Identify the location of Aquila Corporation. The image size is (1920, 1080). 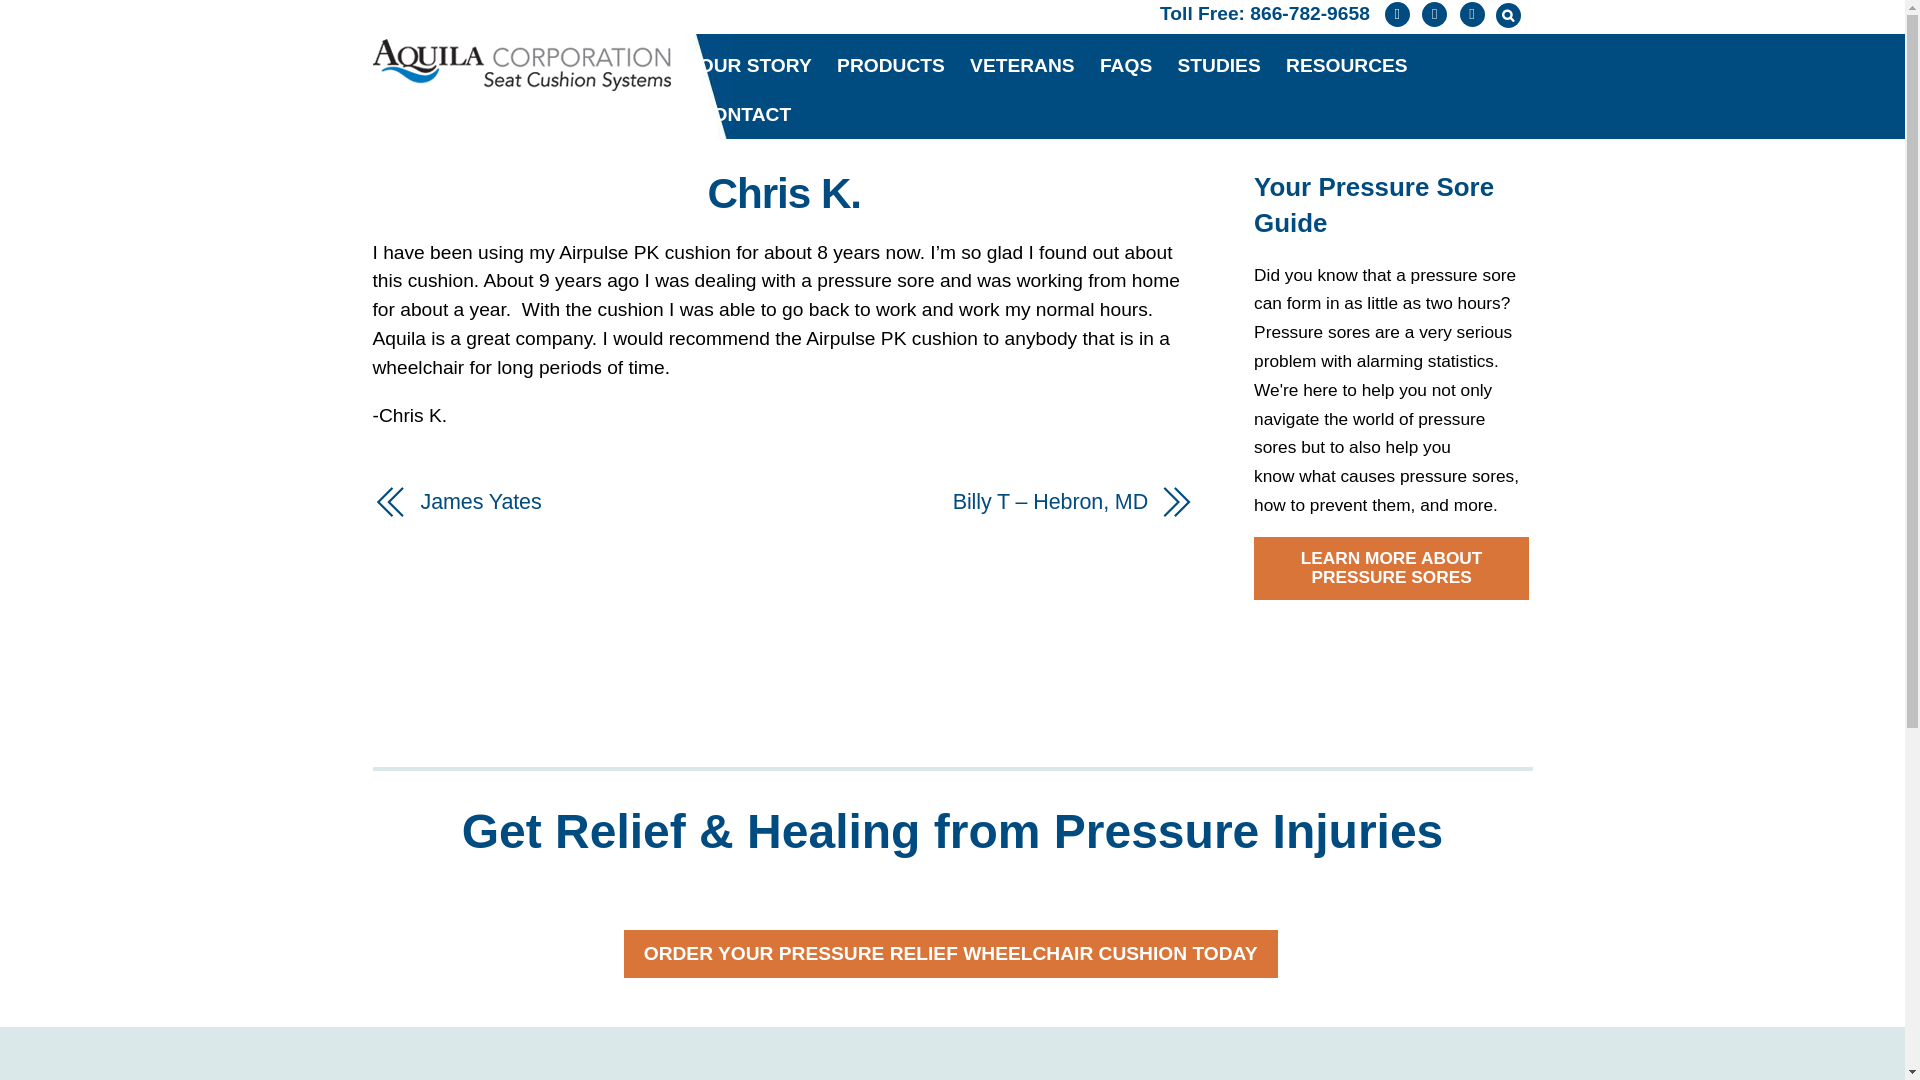
(521, 64).